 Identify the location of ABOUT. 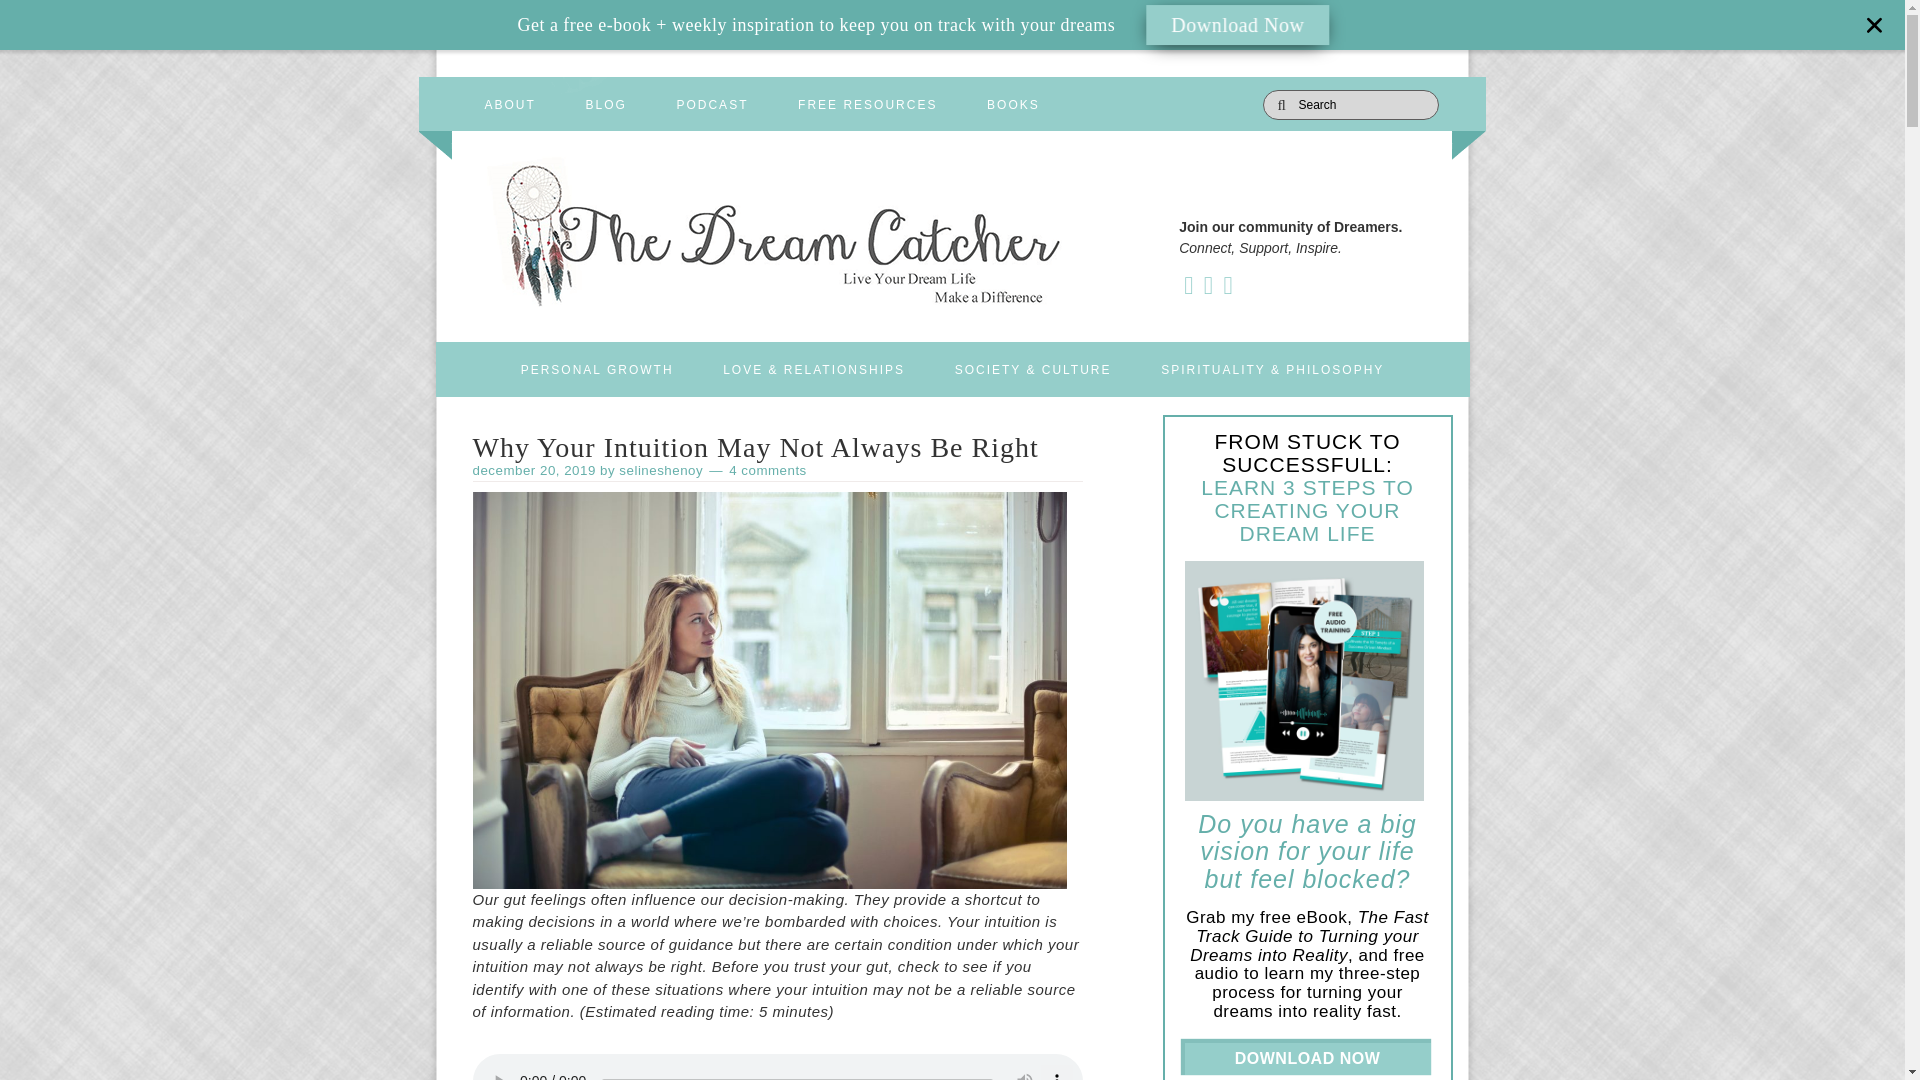
(509, 96).